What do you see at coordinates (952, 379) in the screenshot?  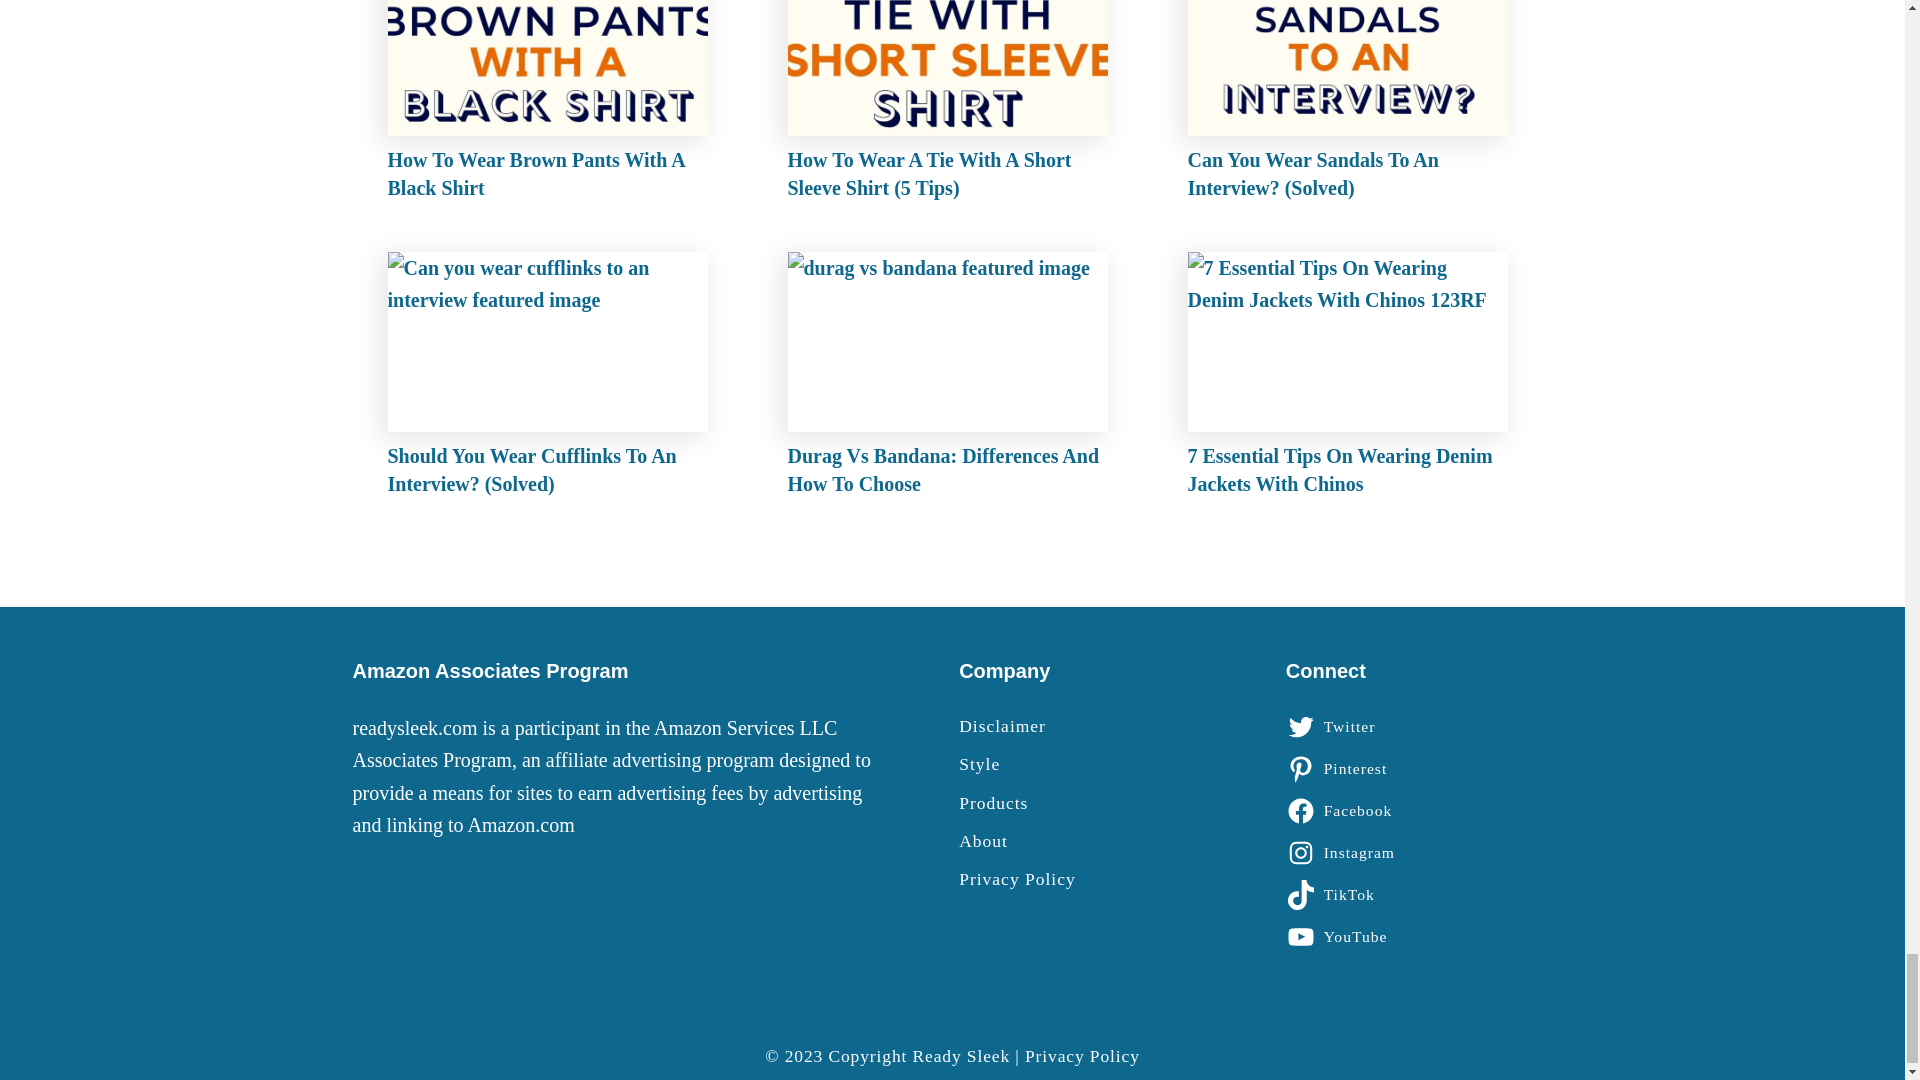 I see `Durag Vs Bandana: Differences And How To Choose` at bounding box center [952, 379].